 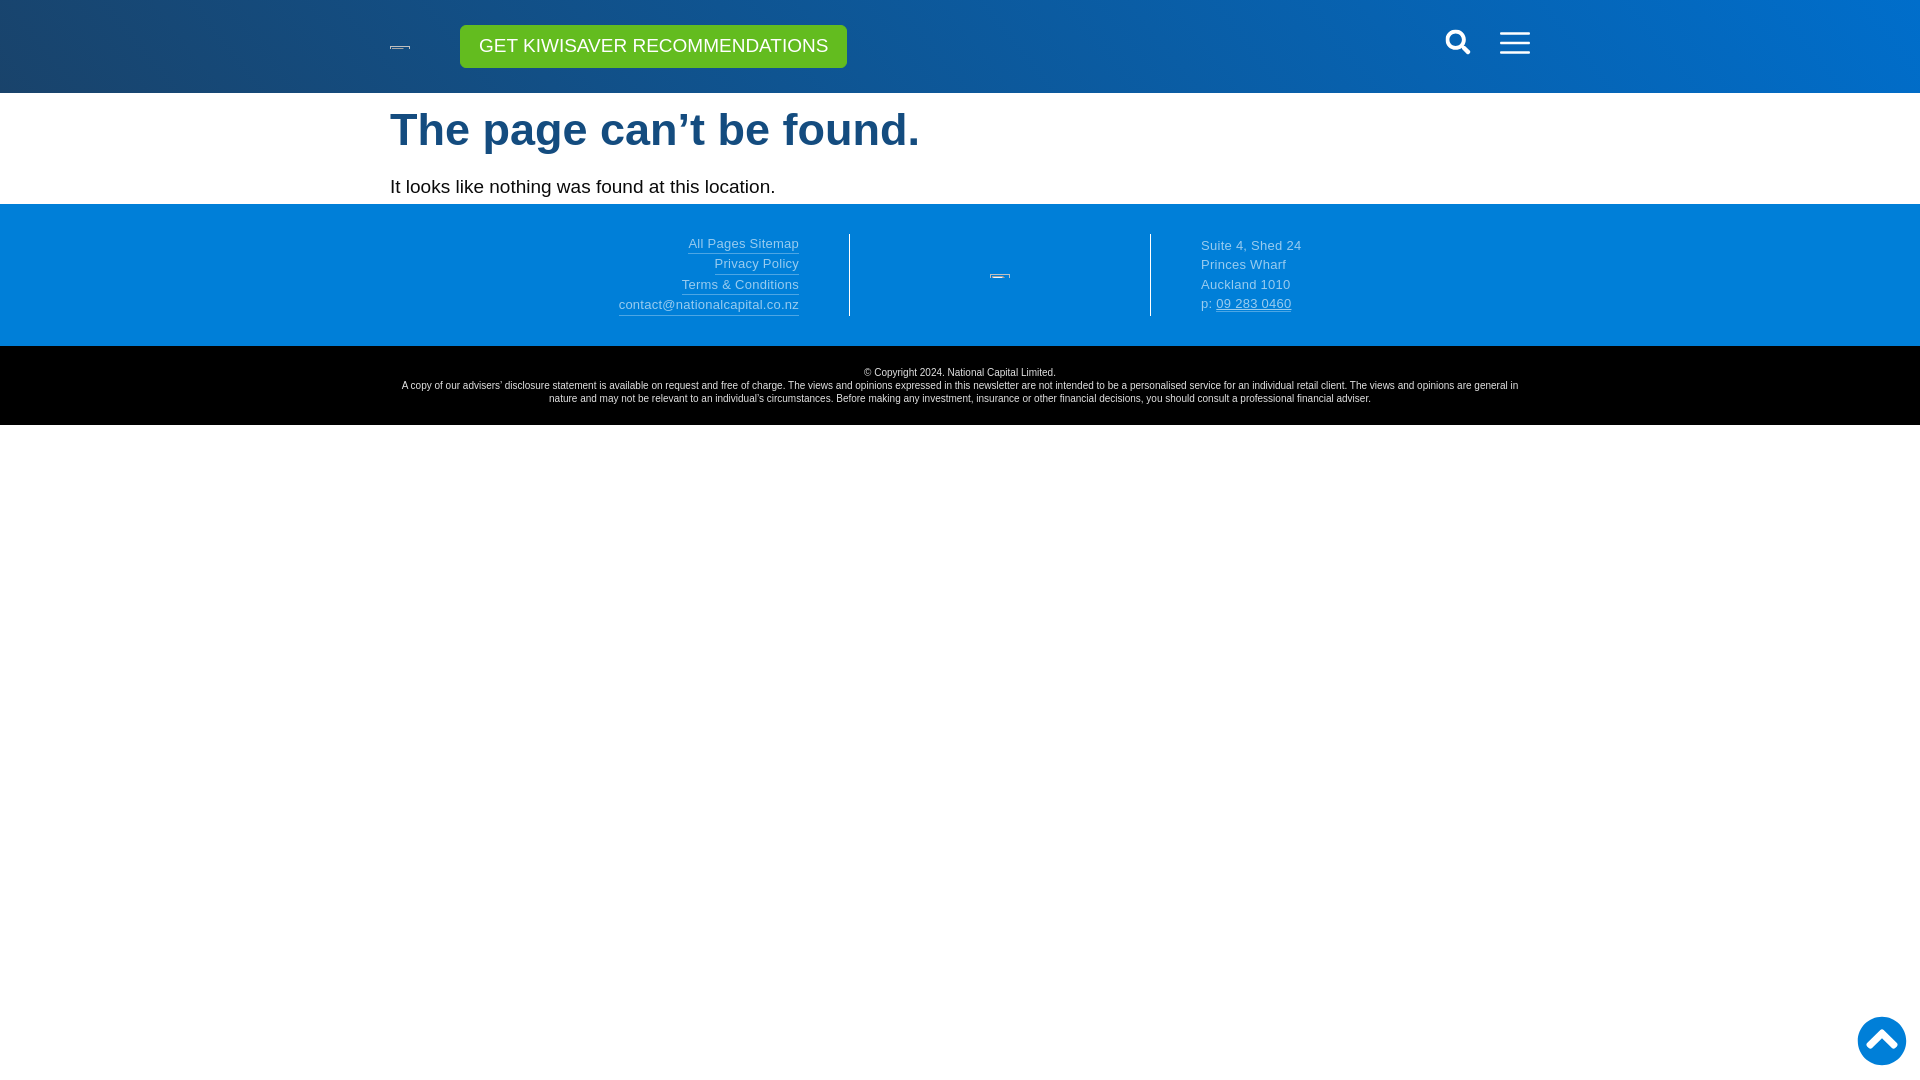 What do you see at coordinates (708, 244) in the screenshot?
I see `All Pages Sitemap` at bounding box center [708, 244].